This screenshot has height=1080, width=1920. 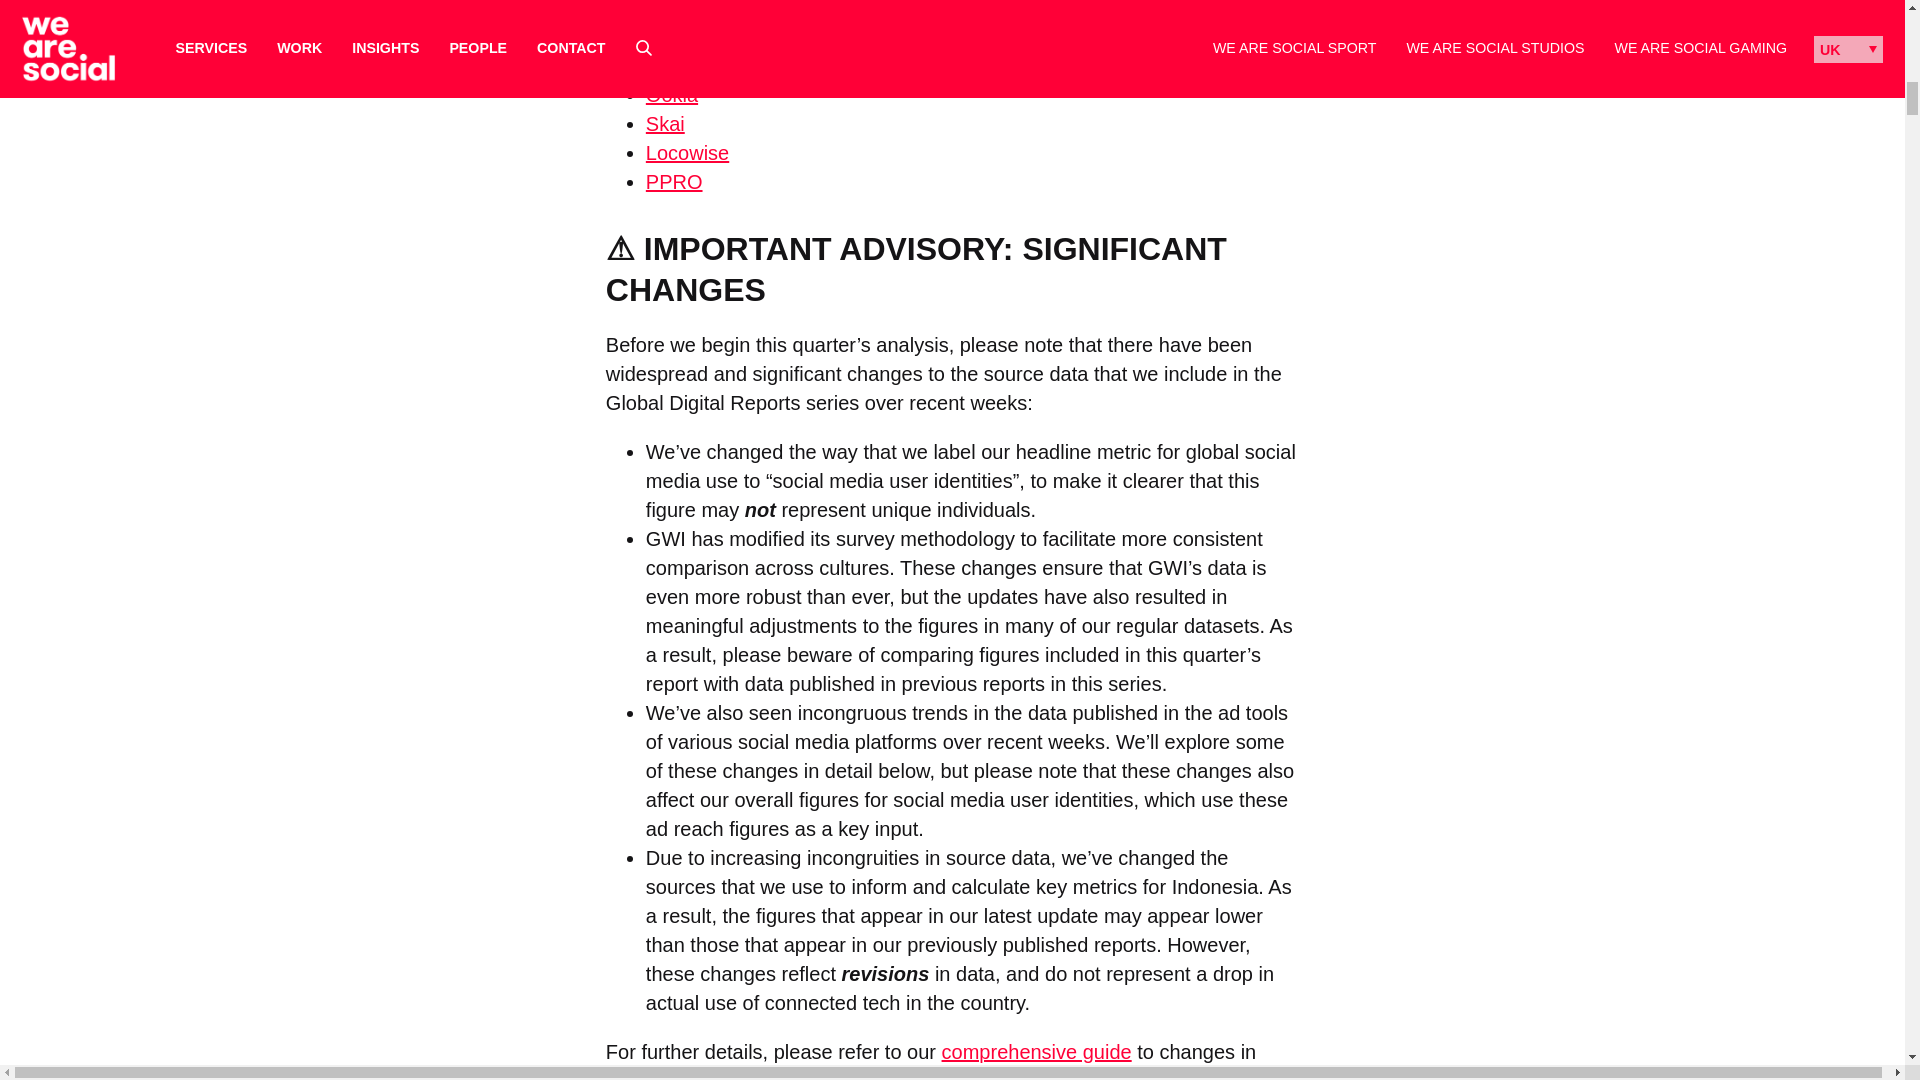 What do you see at coordinates (674, 182) in the screenshot?
I see `PPRO` at bounding box center [674, 182].